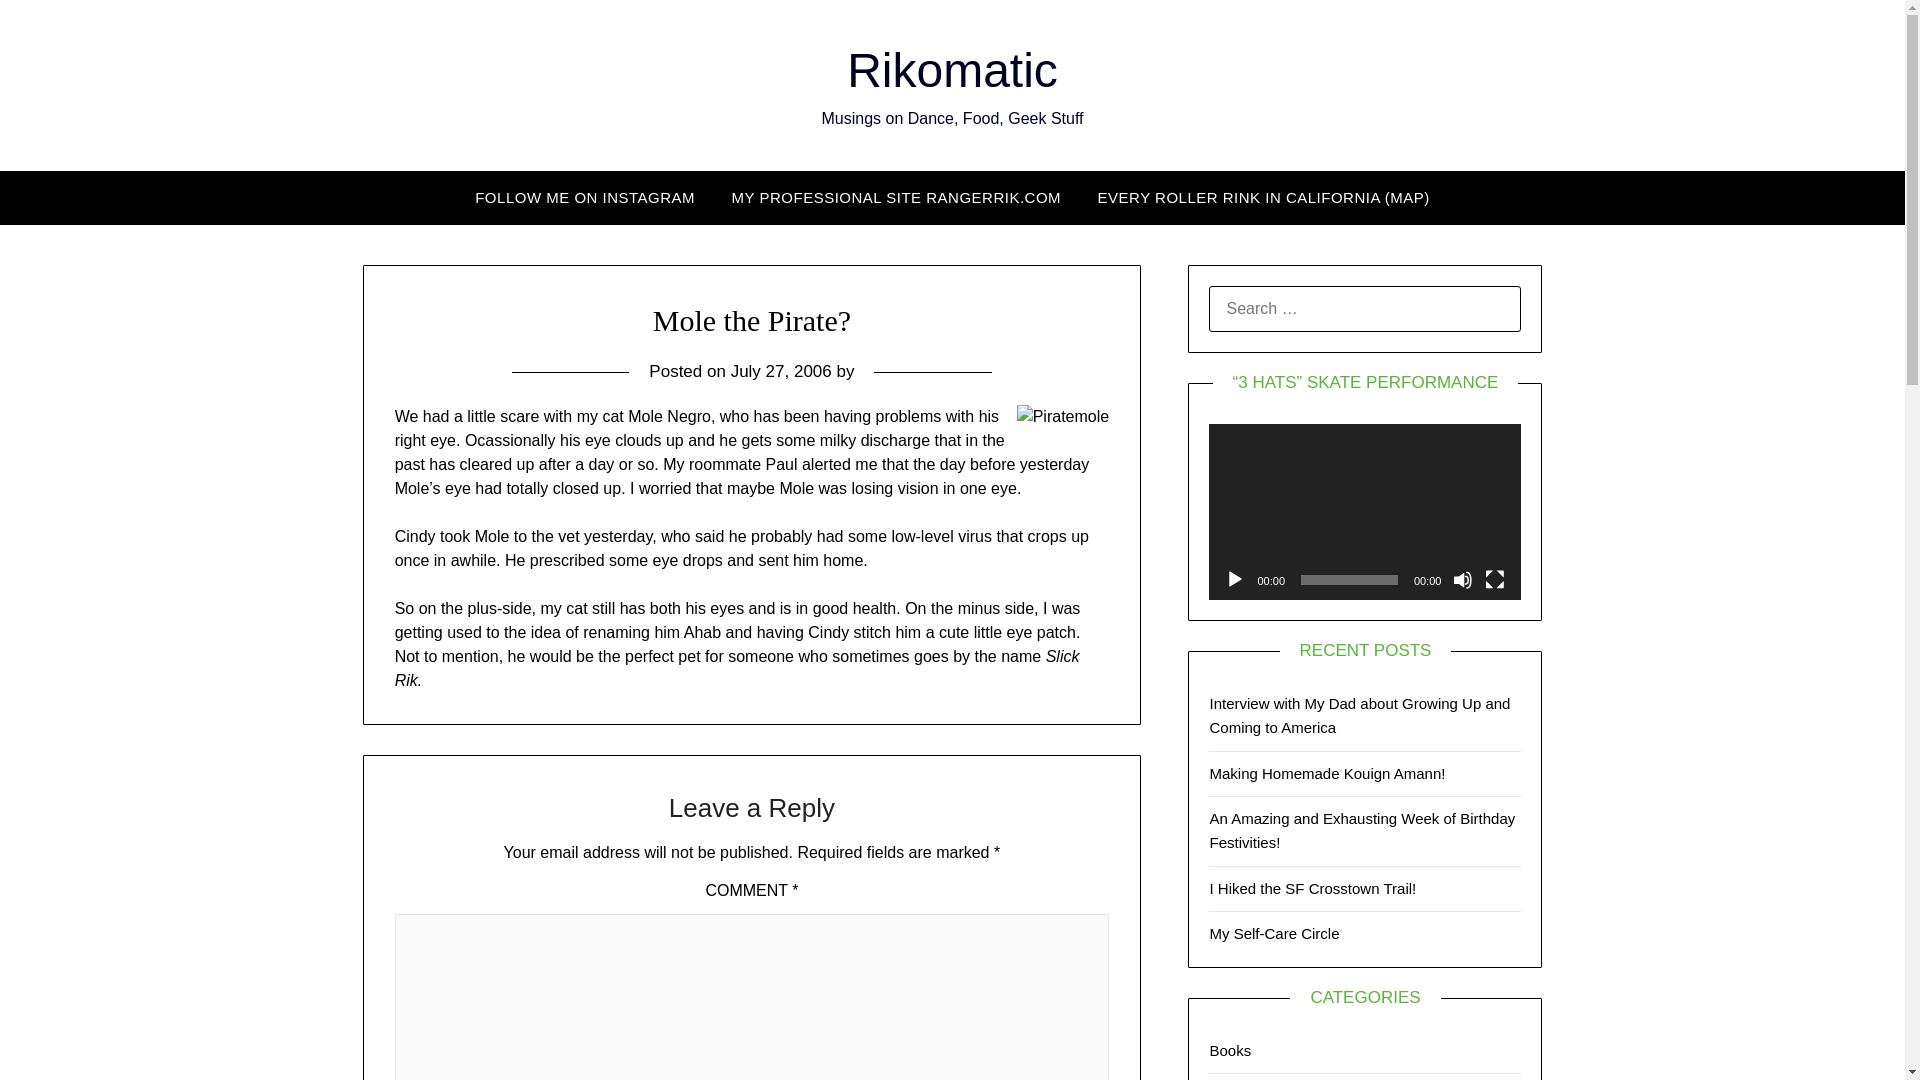  Describe the element at coordinates (1234, 580) in the screenshot. I see `Play` at that location.